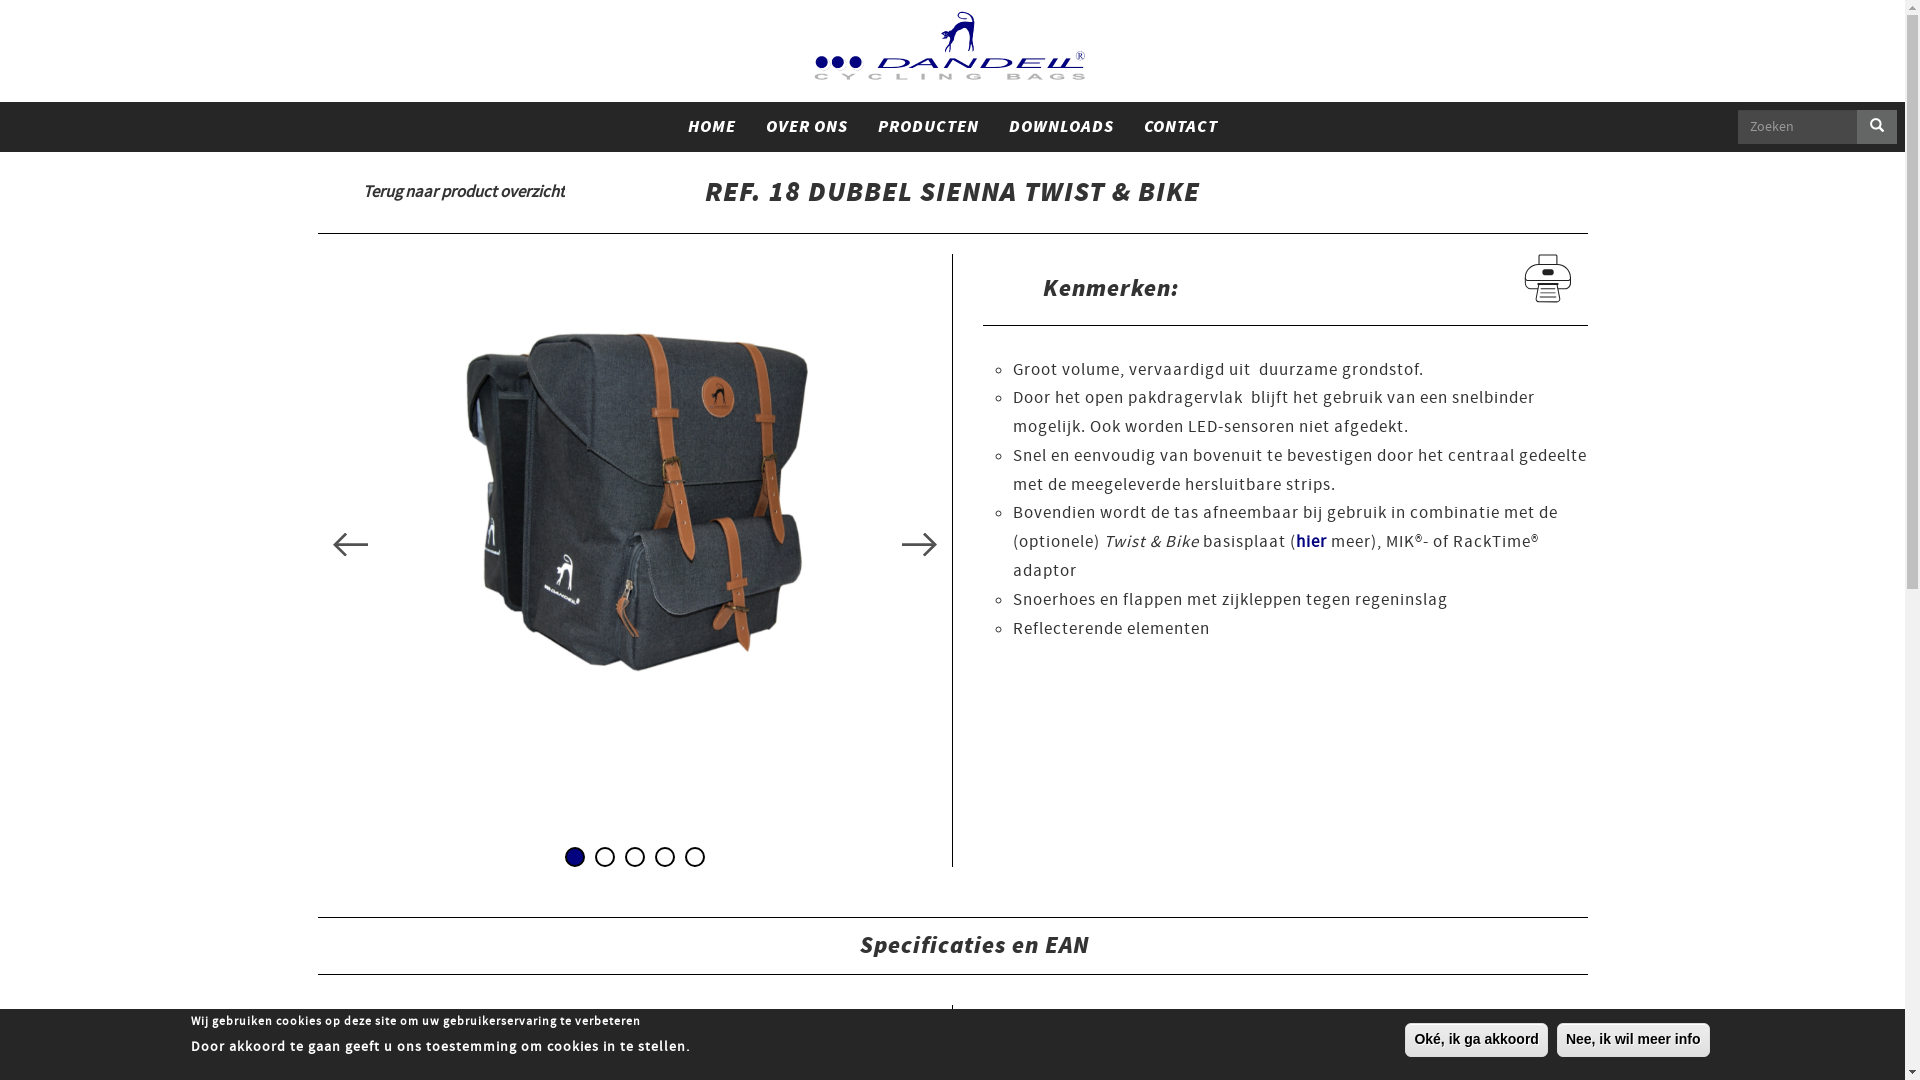  What do you see at coordinates (694, 857) in the screenshot?
I see `5` at bounding box center [694, 857].